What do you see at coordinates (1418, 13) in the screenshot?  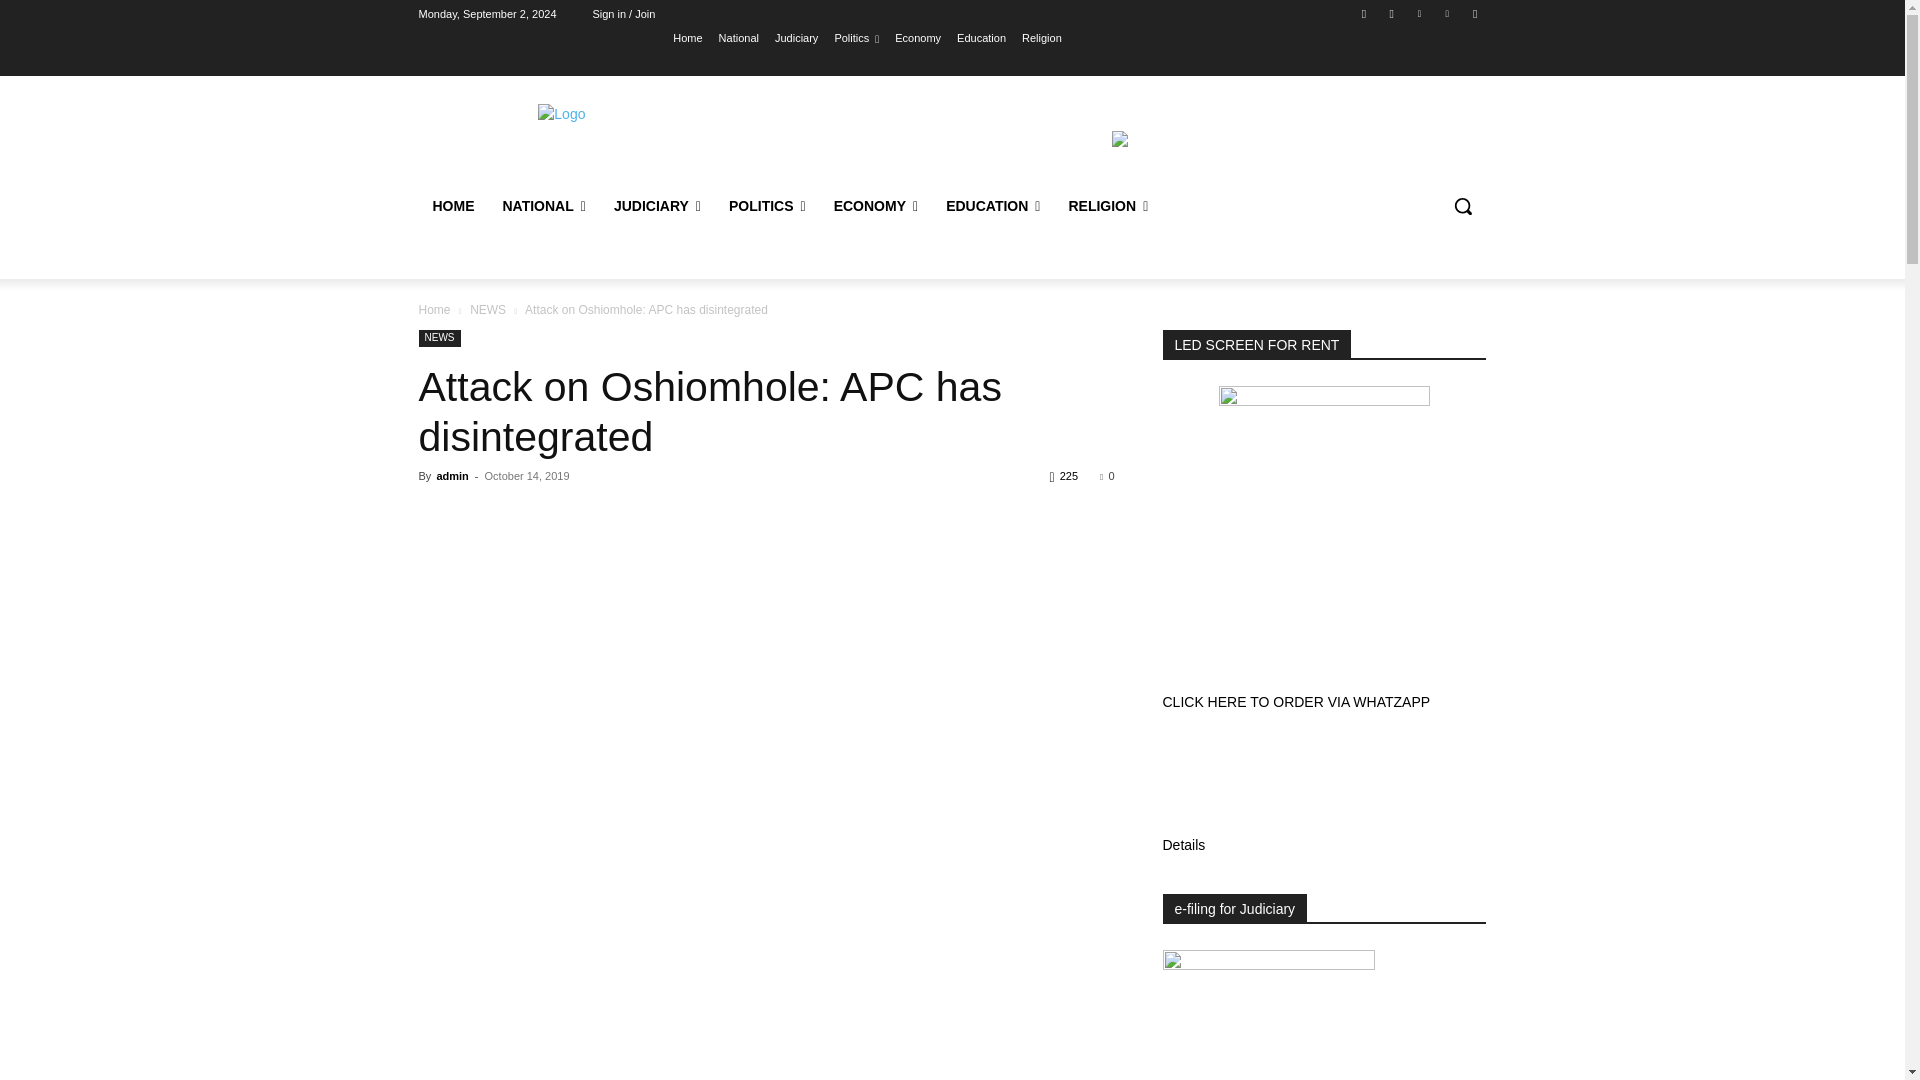 I see `Twitter` at bounding box center [1418, 13].